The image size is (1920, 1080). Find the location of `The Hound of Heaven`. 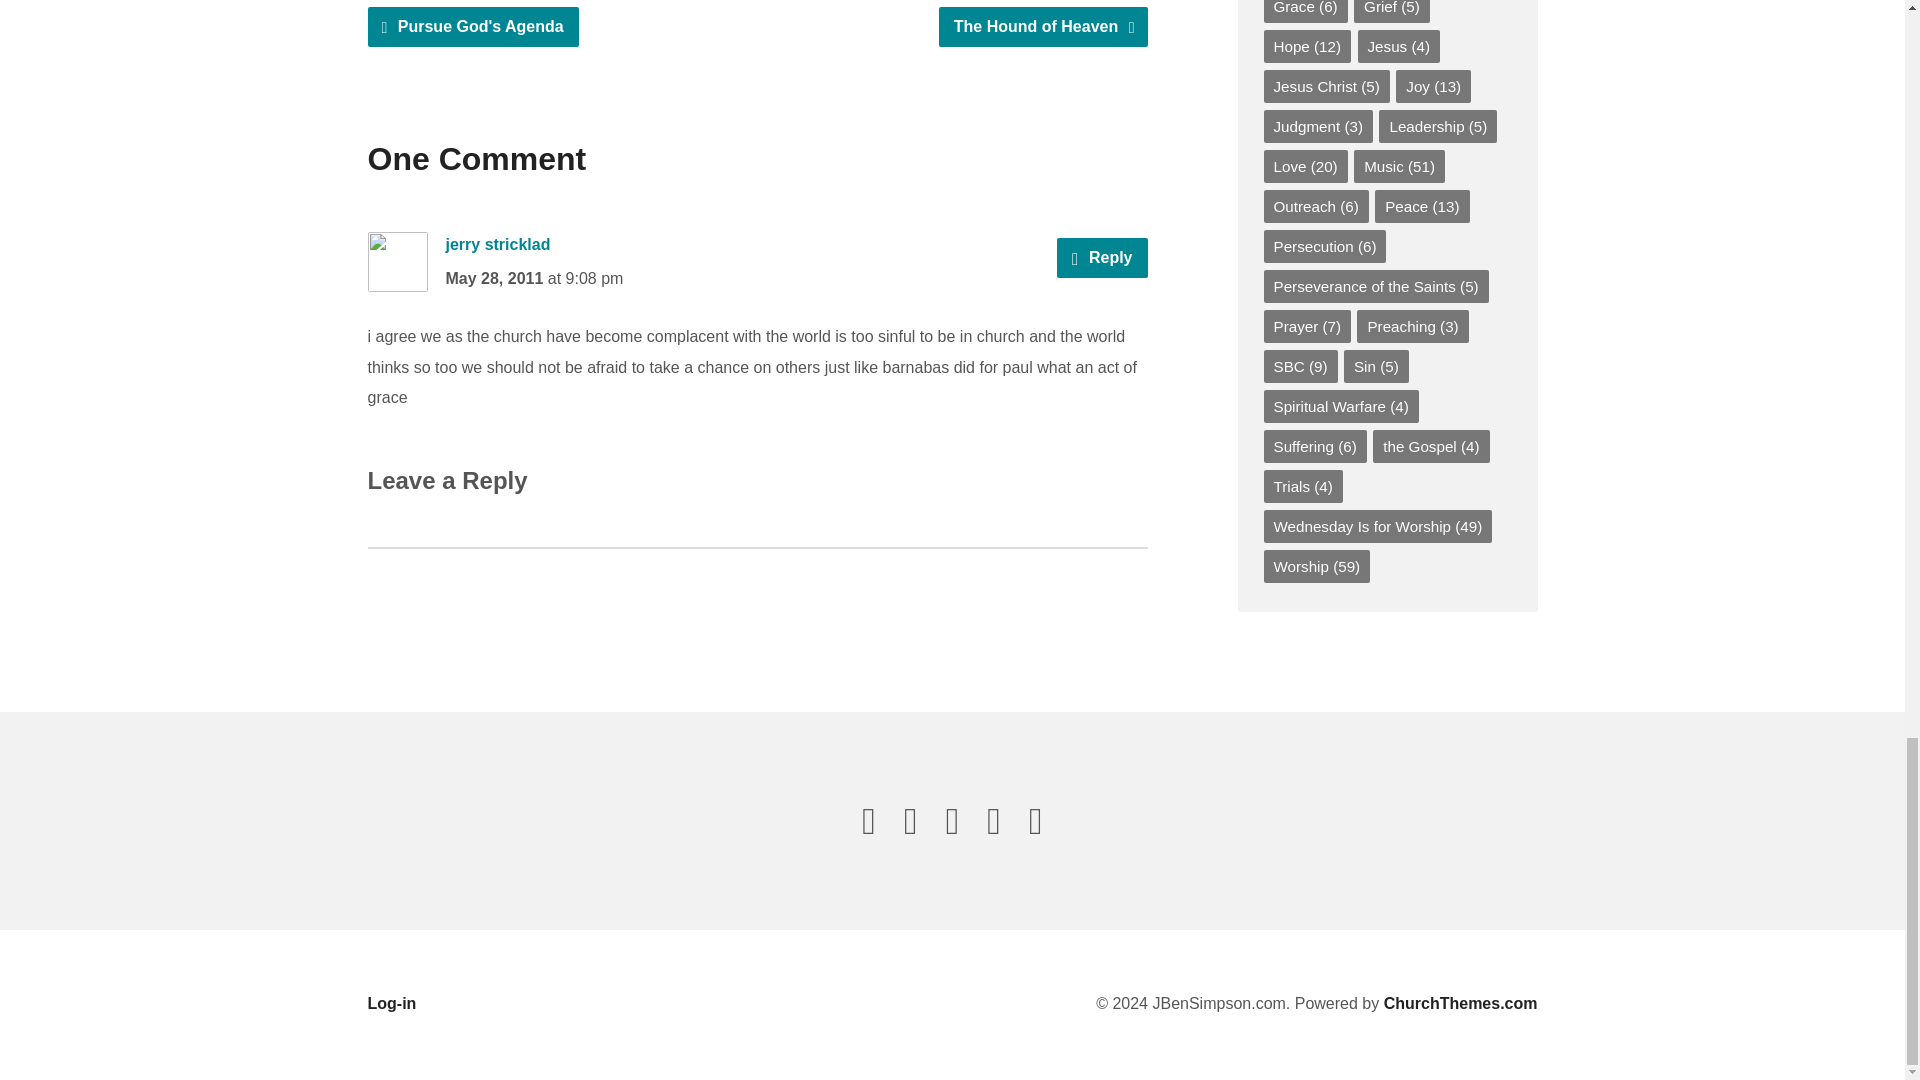

The Hound of Heaven is located at coordinates (1043, 26).